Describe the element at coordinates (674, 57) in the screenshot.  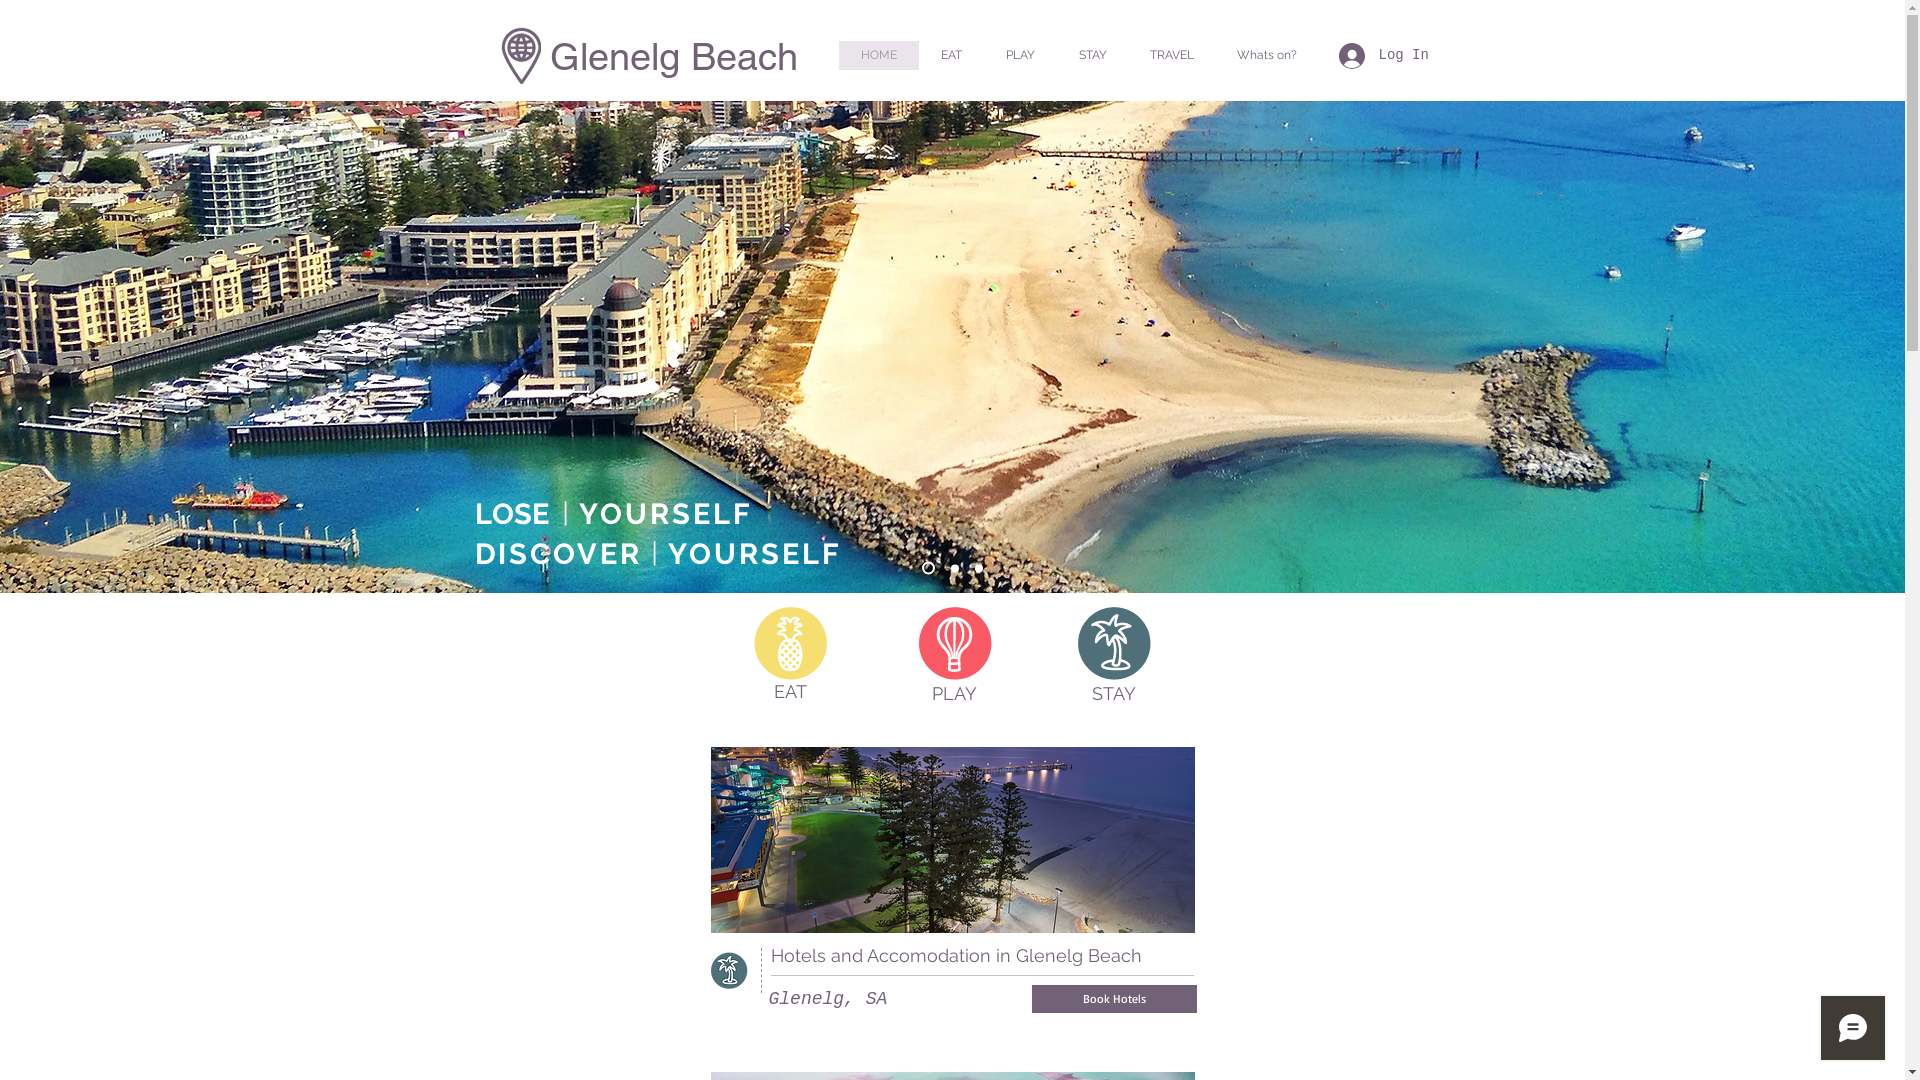
I see `Glenelg Beach` at that location.